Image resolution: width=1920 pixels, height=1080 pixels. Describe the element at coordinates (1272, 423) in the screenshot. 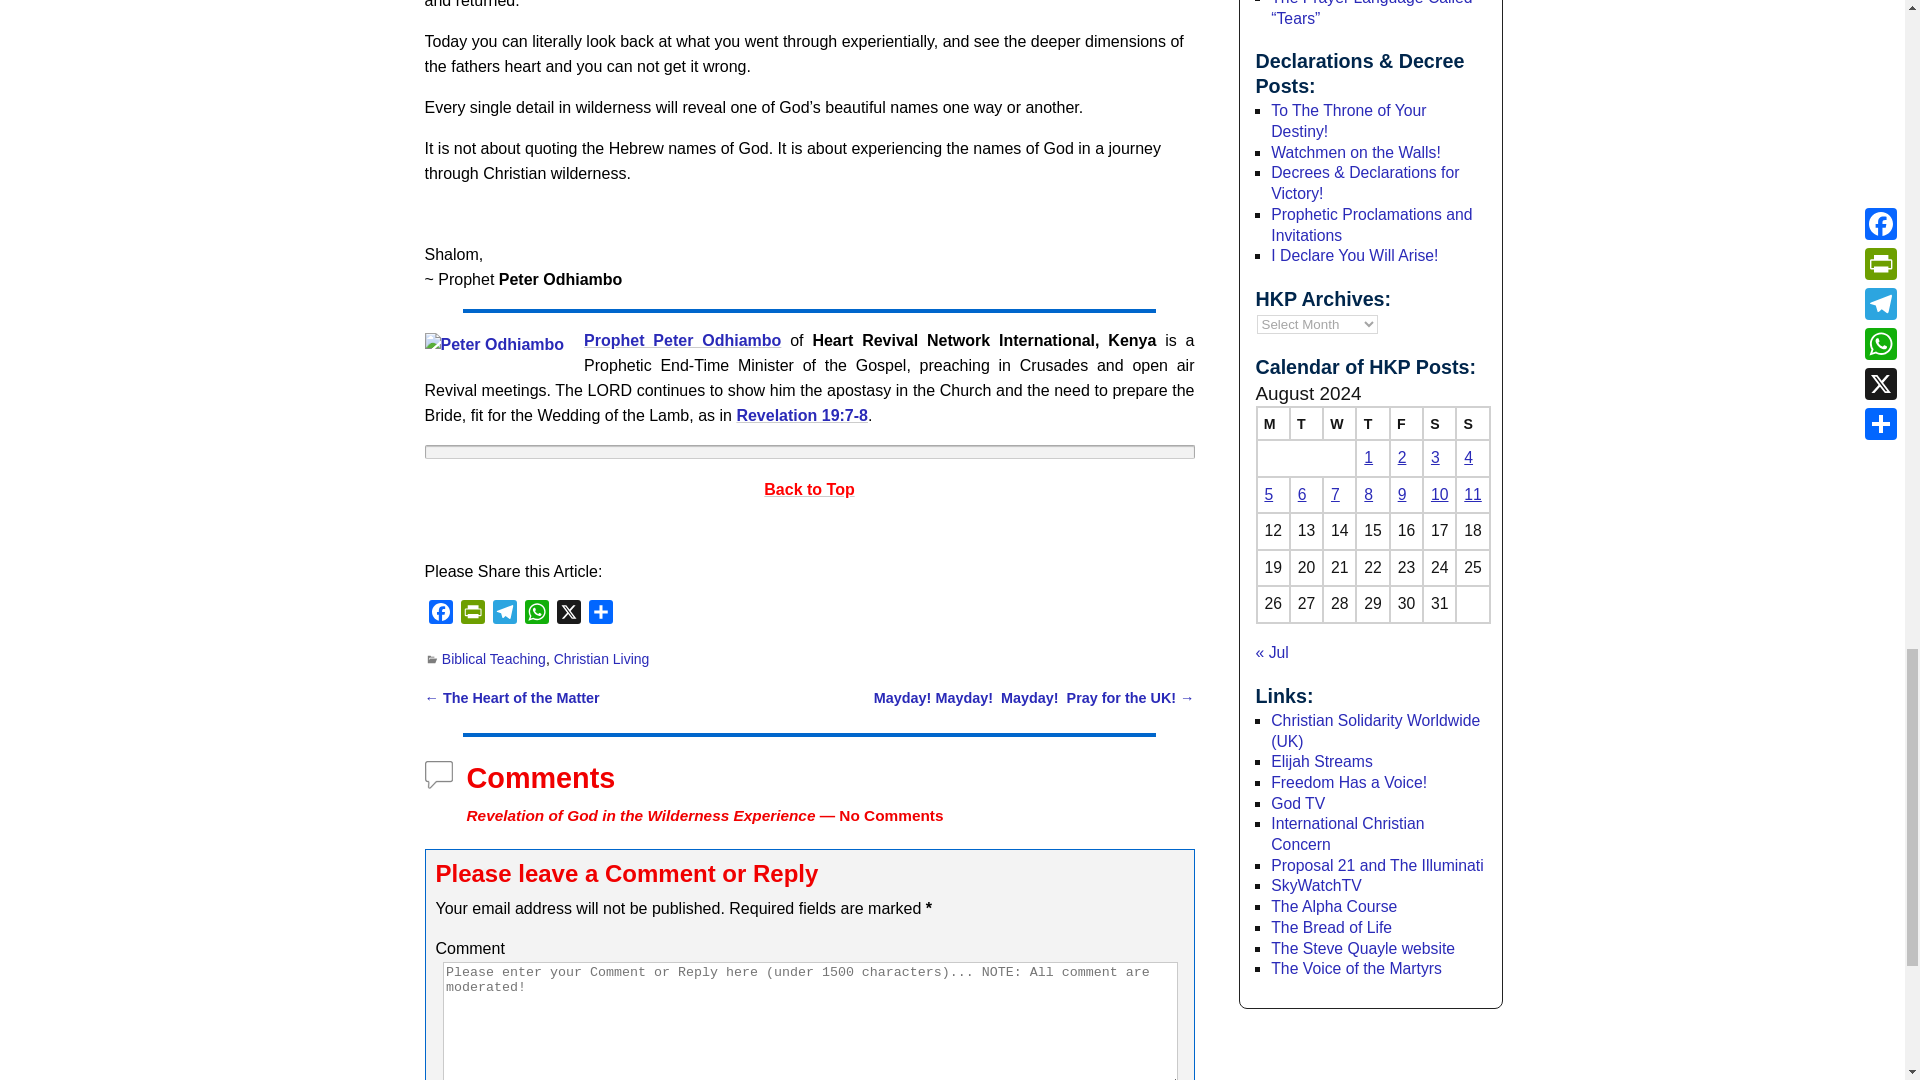

I see `Monday` at that location.